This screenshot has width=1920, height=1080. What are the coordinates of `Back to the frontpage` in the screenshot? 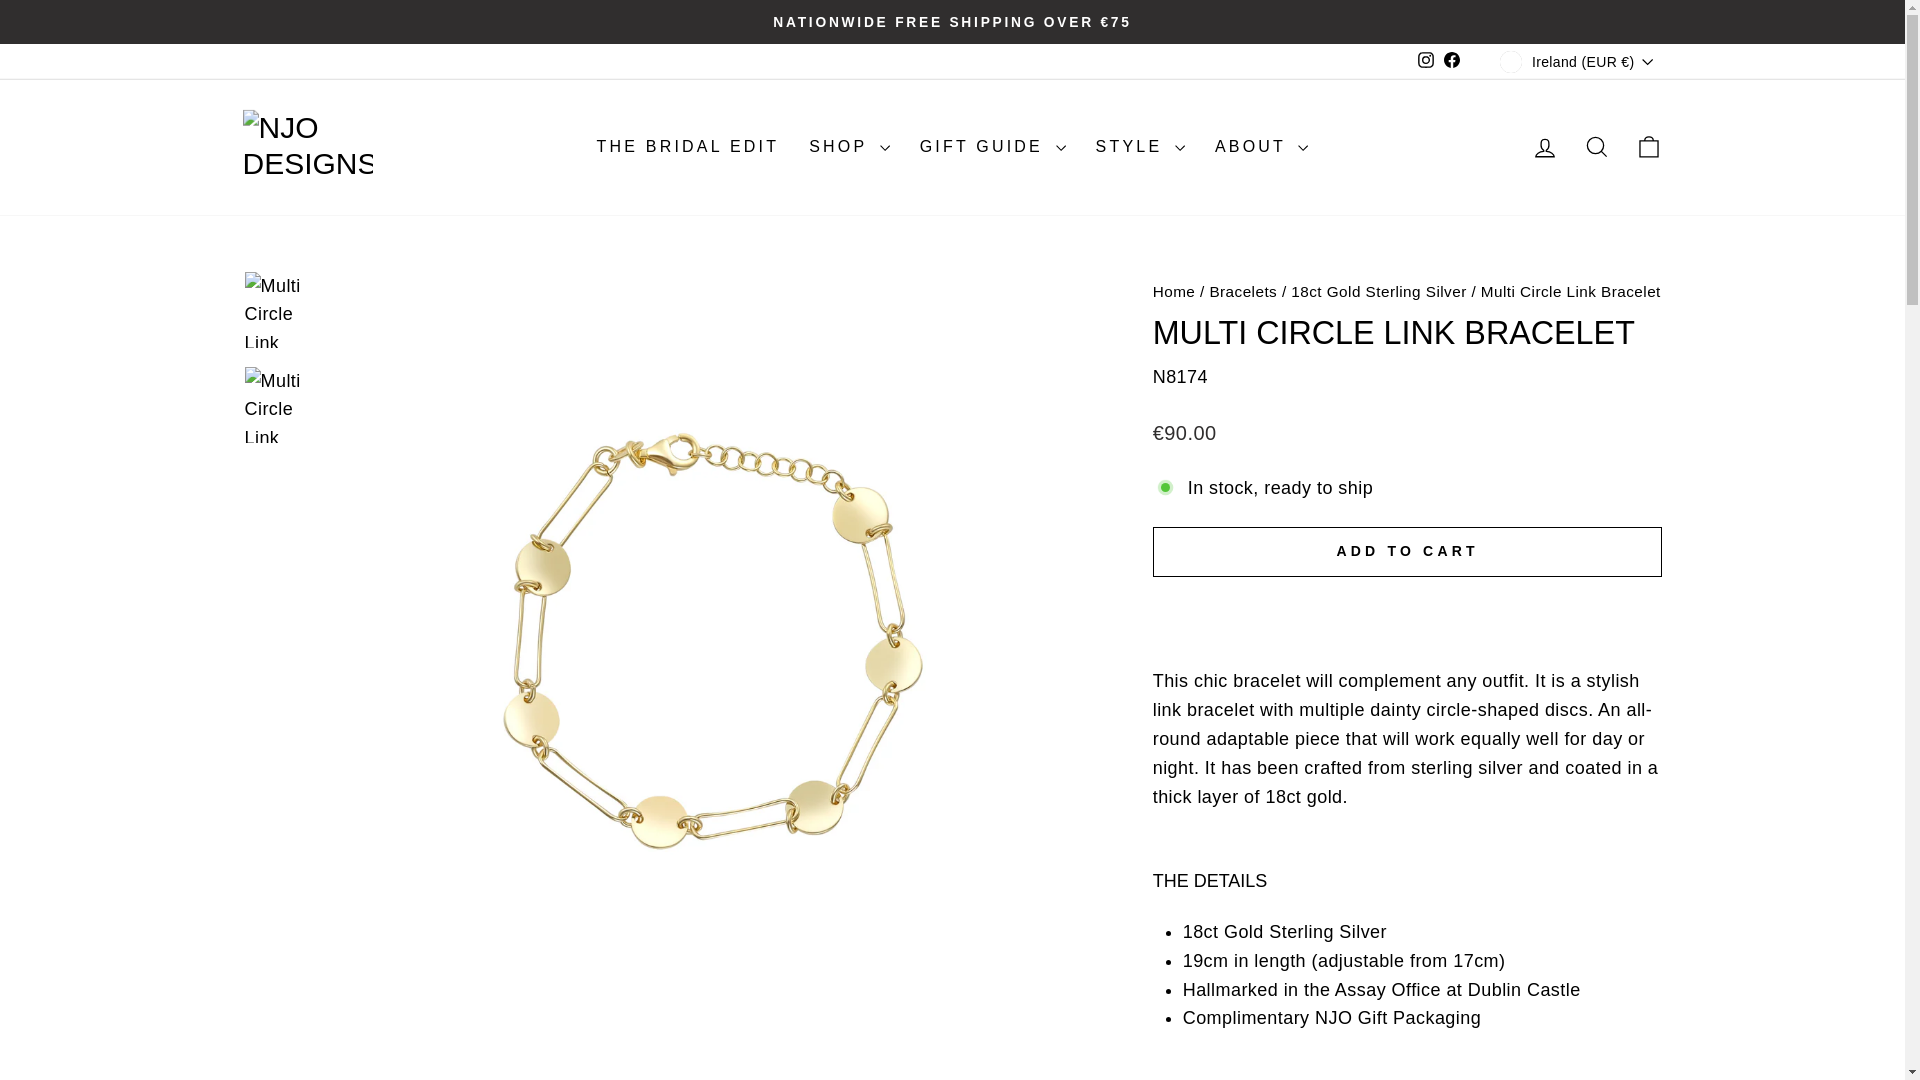 It's located at (1174, 291).